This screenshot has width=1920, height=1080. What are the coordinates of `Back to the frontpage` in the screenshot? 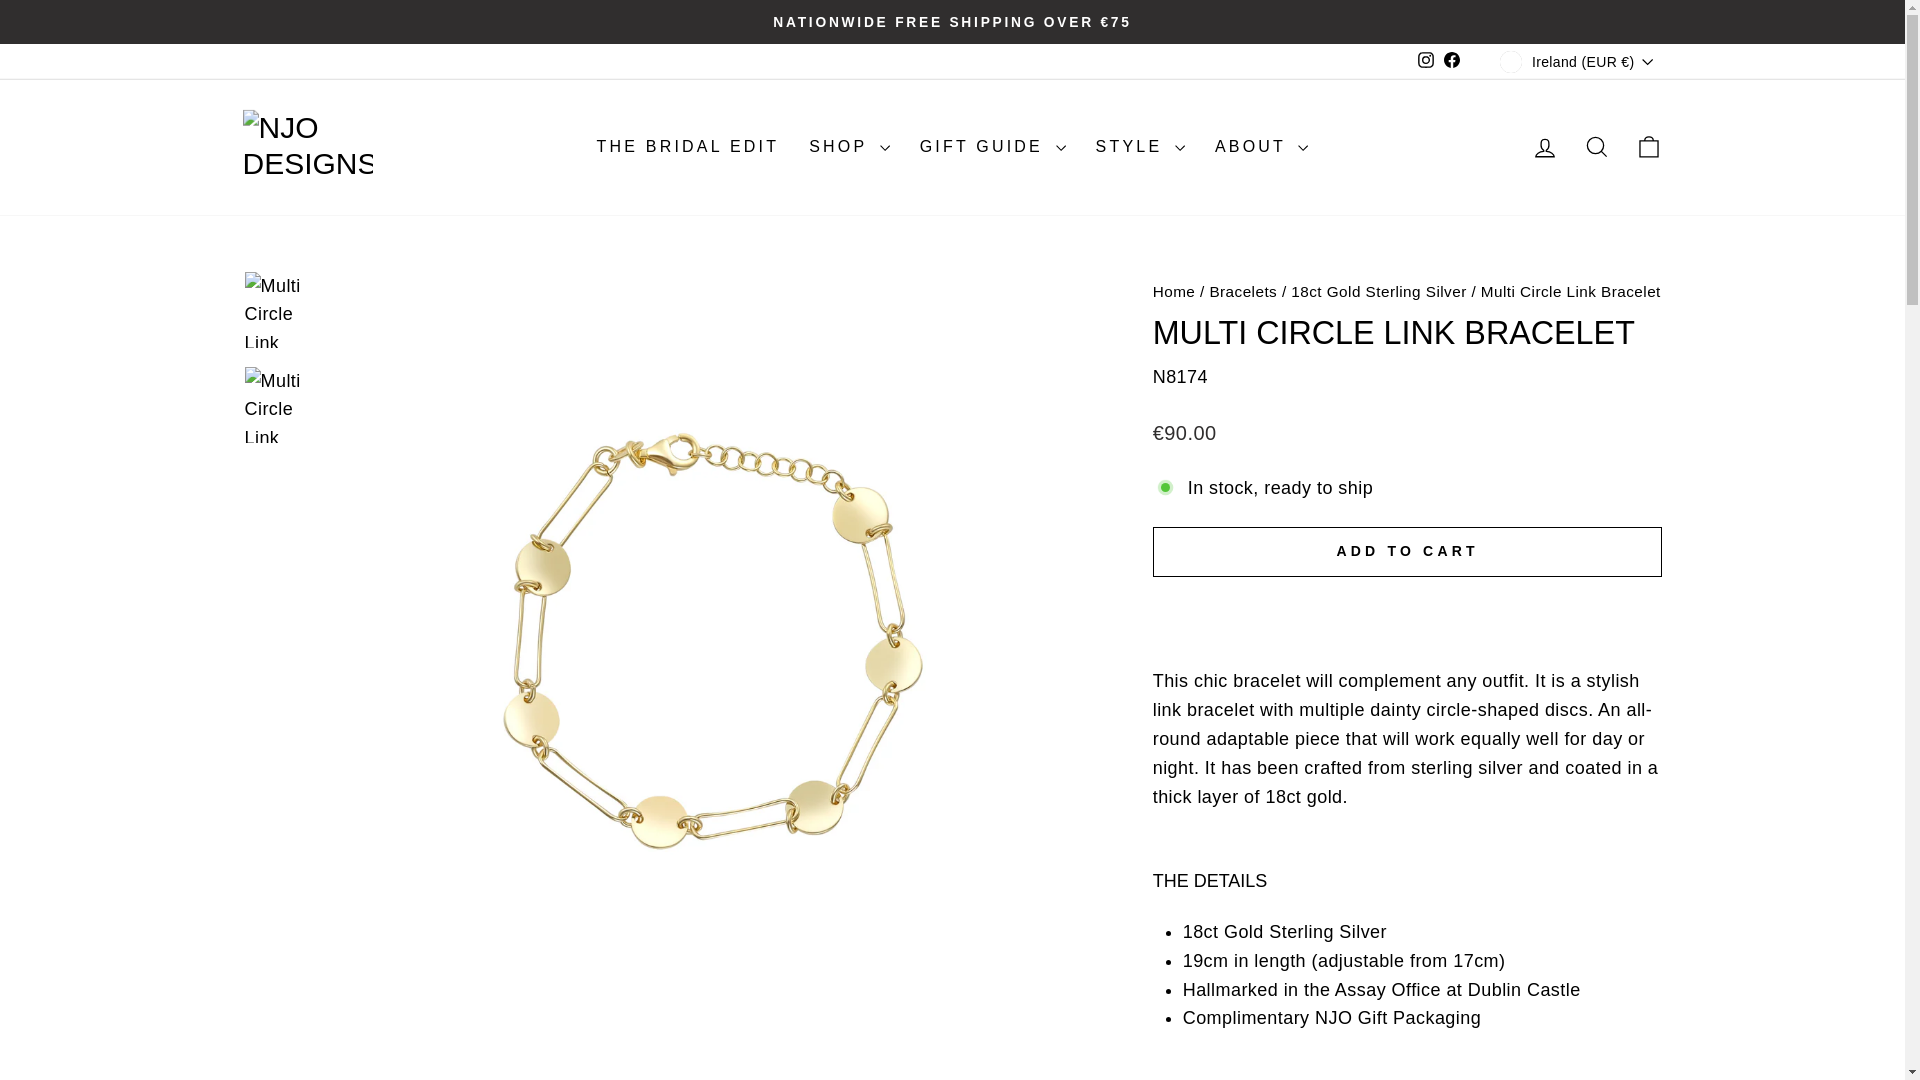 It's located at (1174, 291).